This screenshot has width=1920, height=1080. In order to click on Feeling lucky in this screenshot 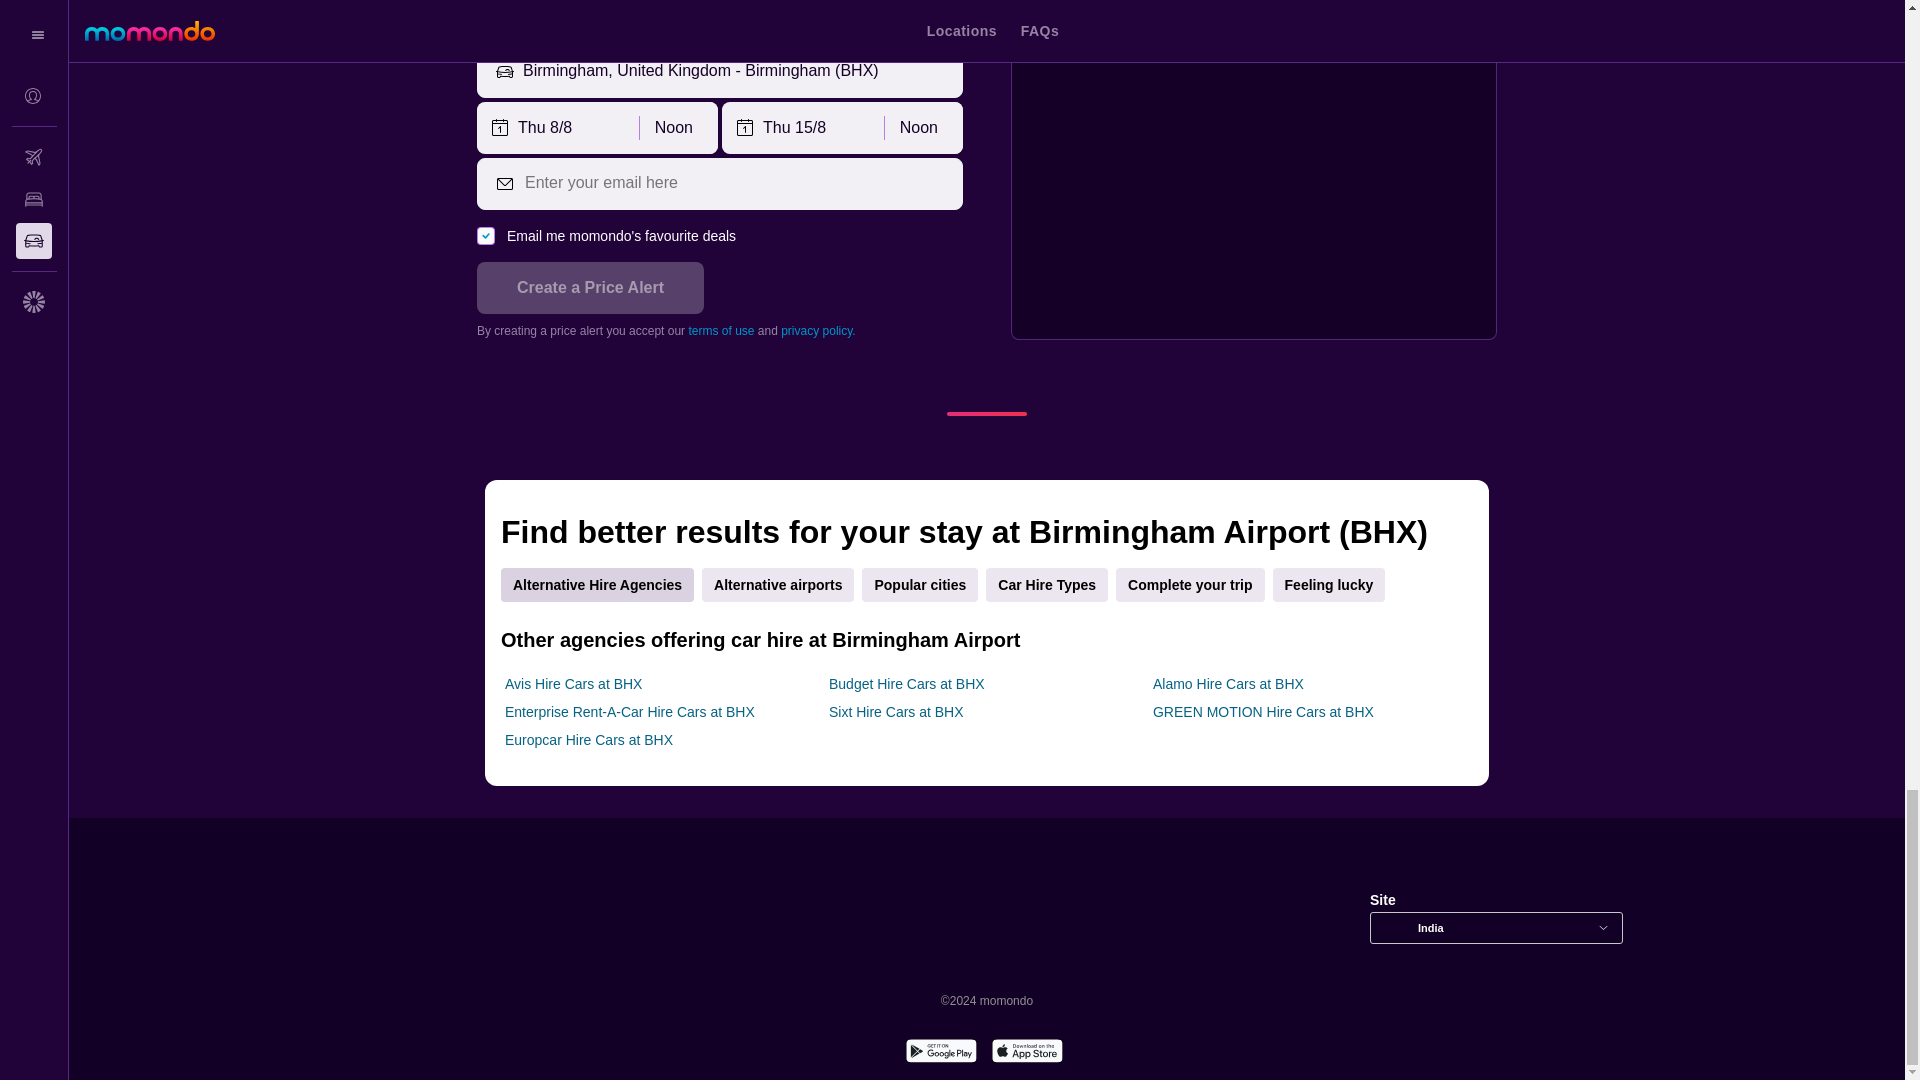, I will do `click(1329, 584)`.